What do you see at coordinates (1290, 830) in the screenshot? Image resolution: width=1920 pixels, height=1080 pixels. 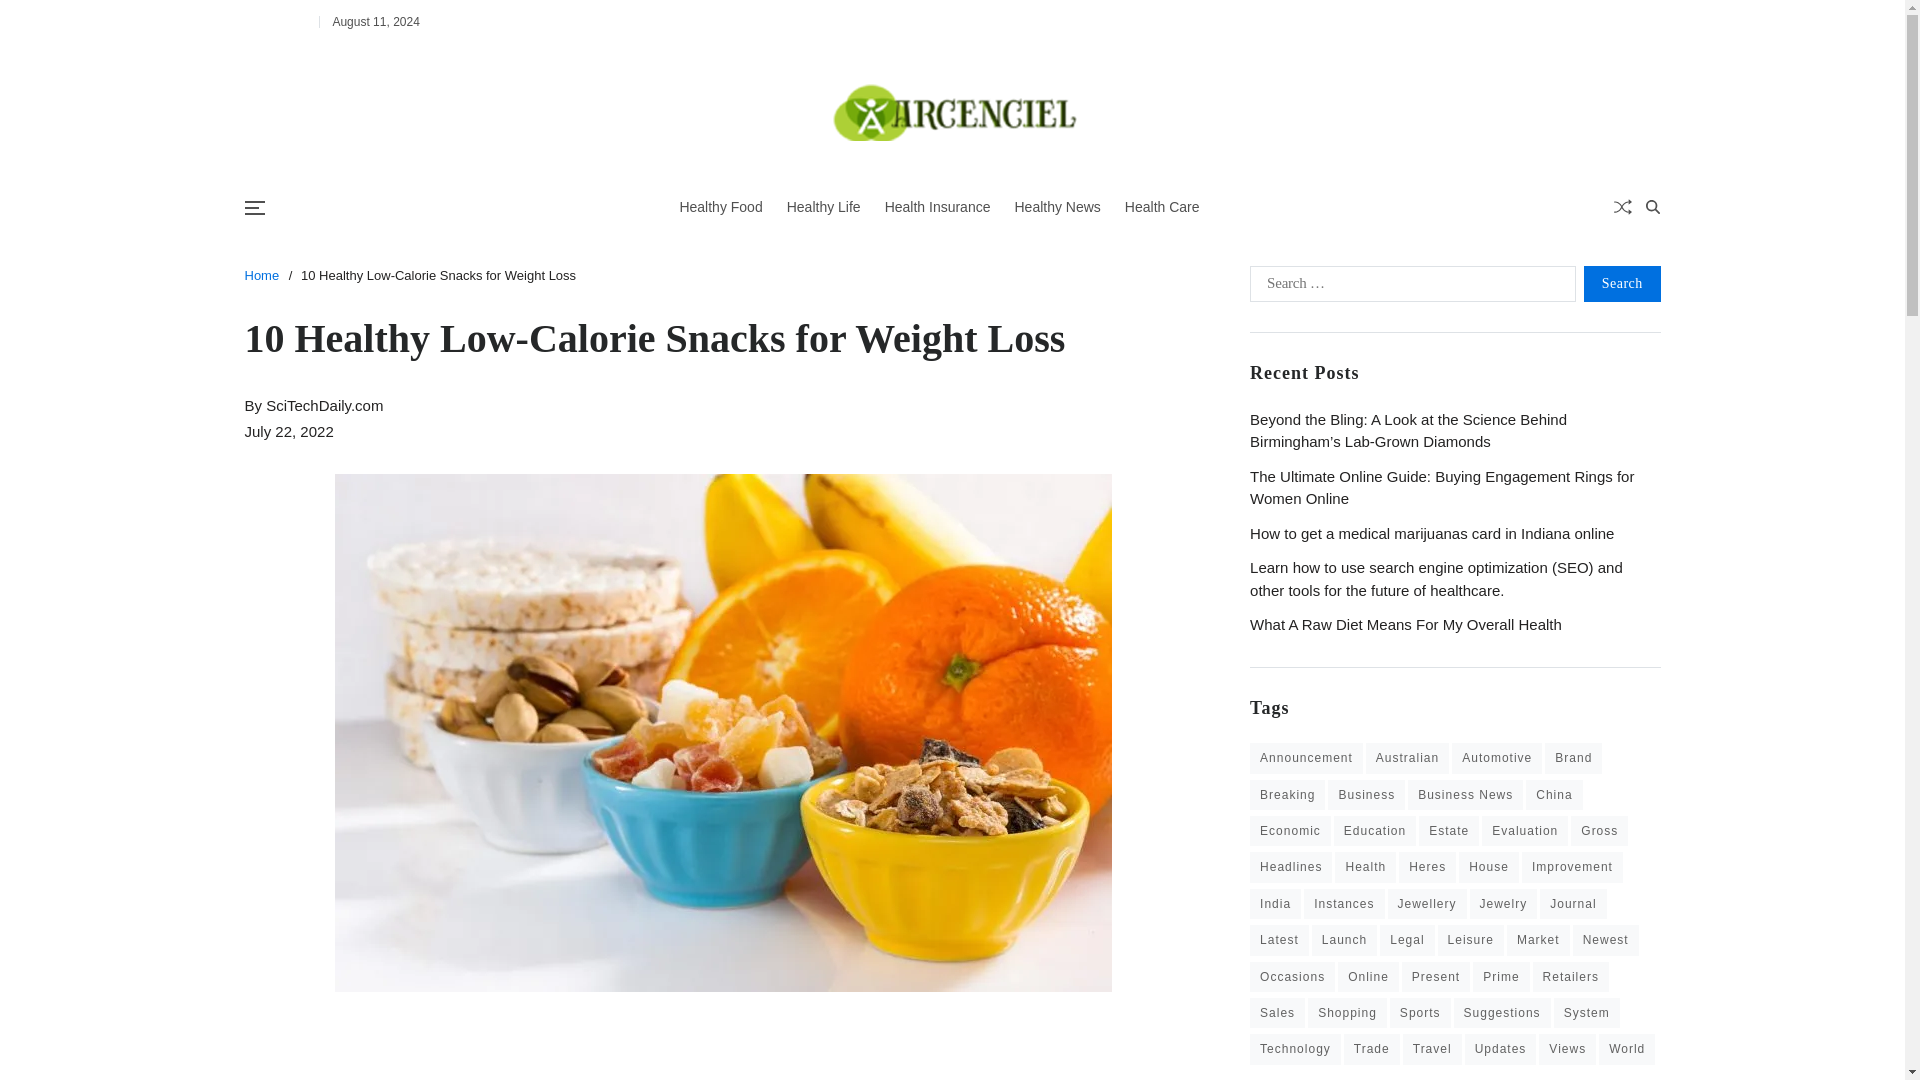 I see `economic` at bounding box center [1290, 830].